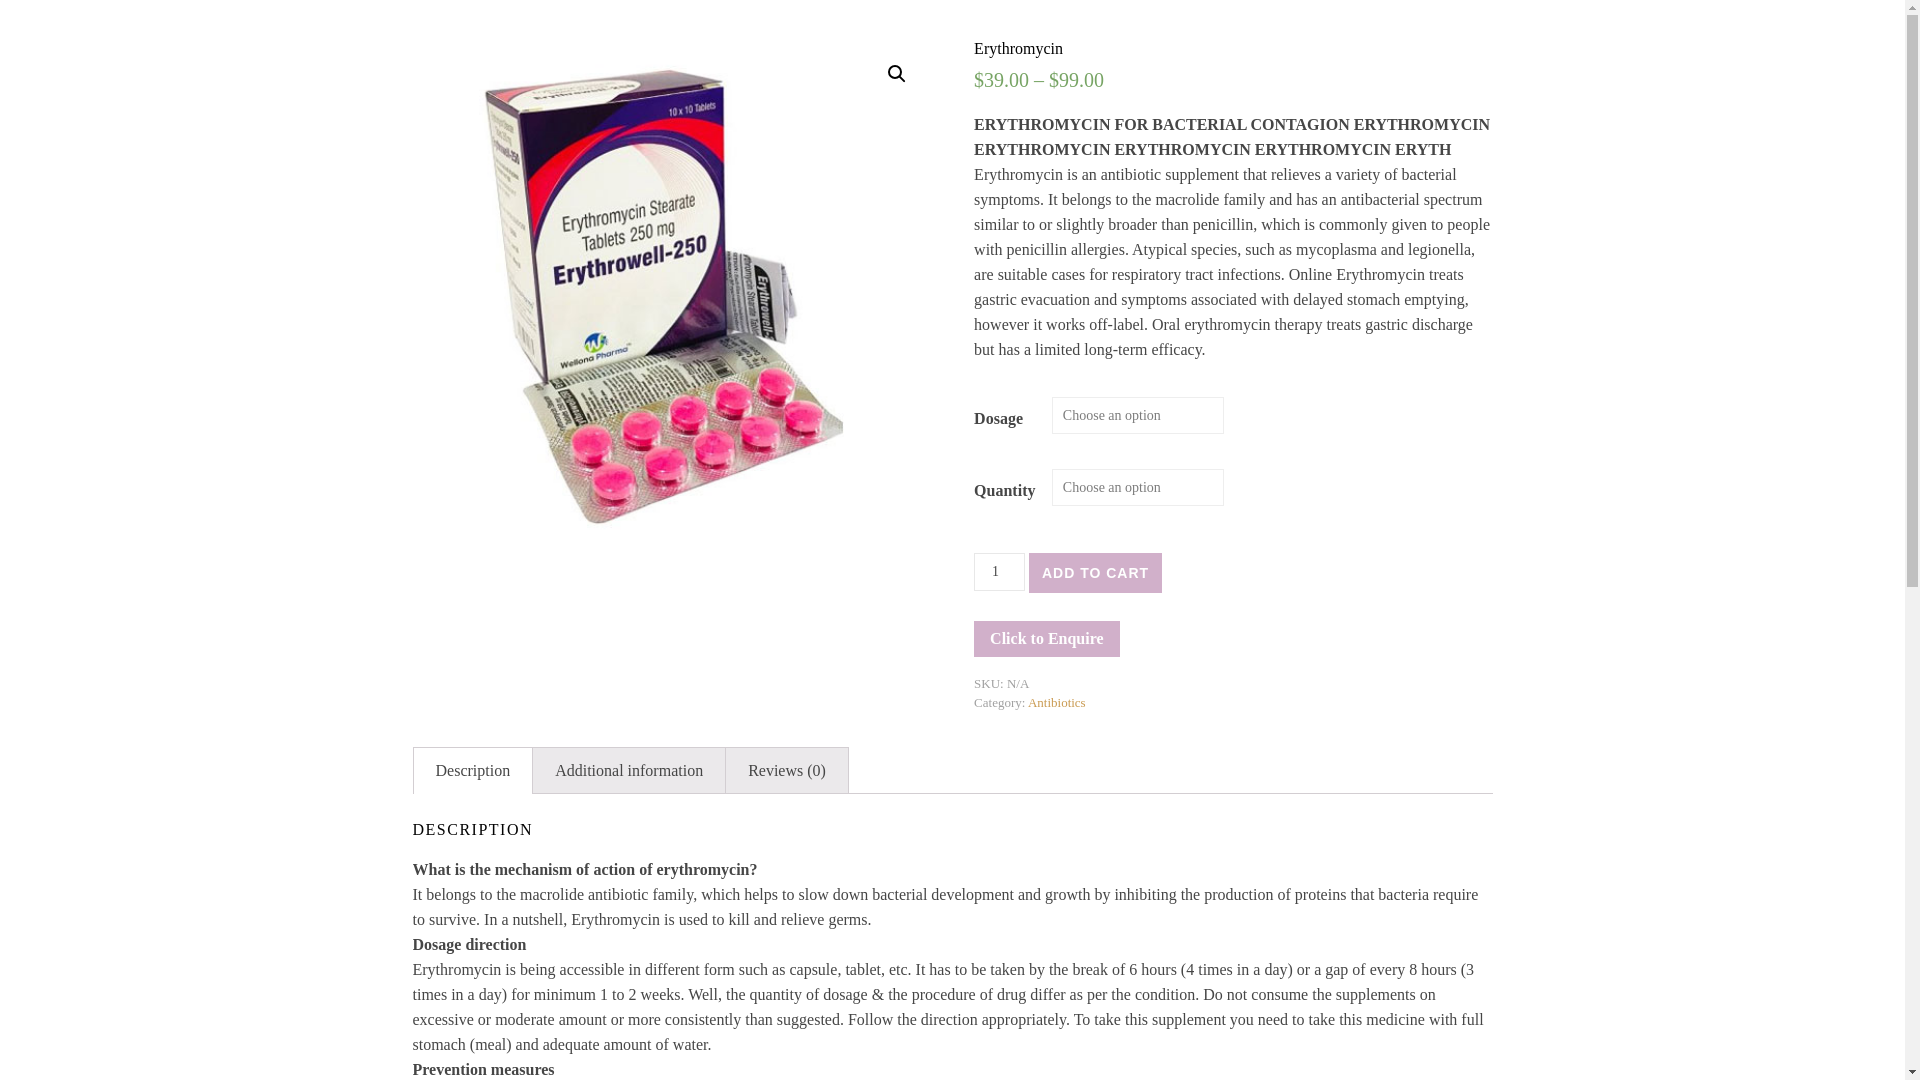 The image size is (1920, 1080). Describe the element at coordinates (629, 770) in the screenshot. I see `Additional information` at that location.